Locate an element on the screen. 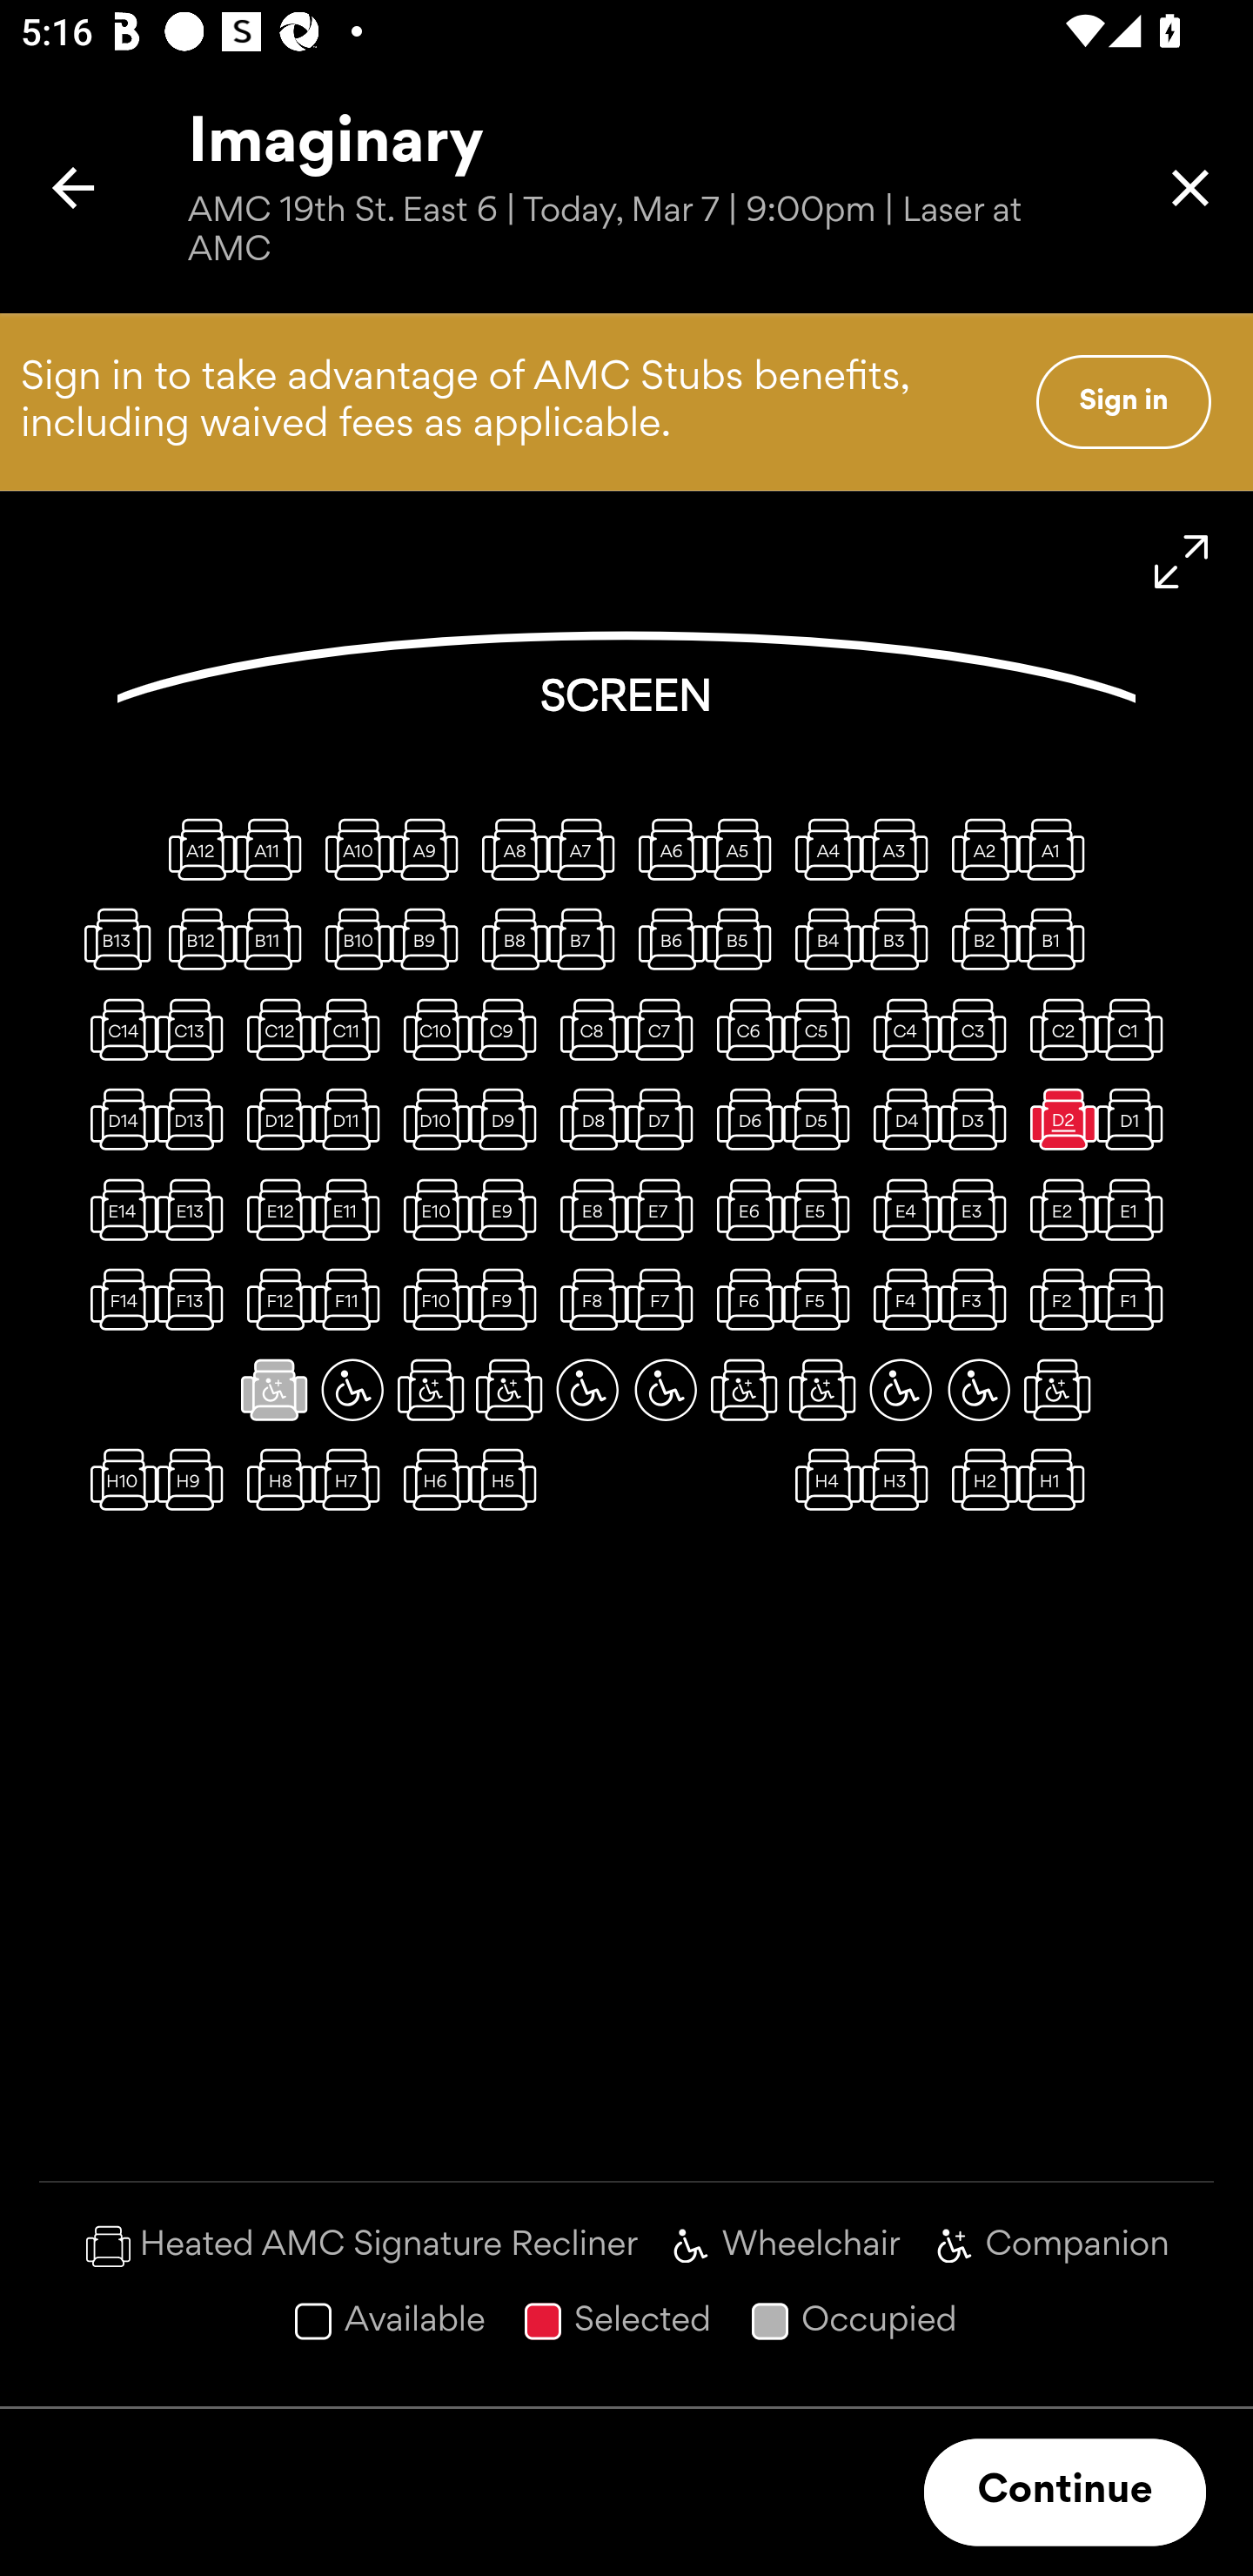 Image resolution: width=1253 pixels, height=2576 pixels. C2, Regular seat, available is located at coordinates (1056, 1029).